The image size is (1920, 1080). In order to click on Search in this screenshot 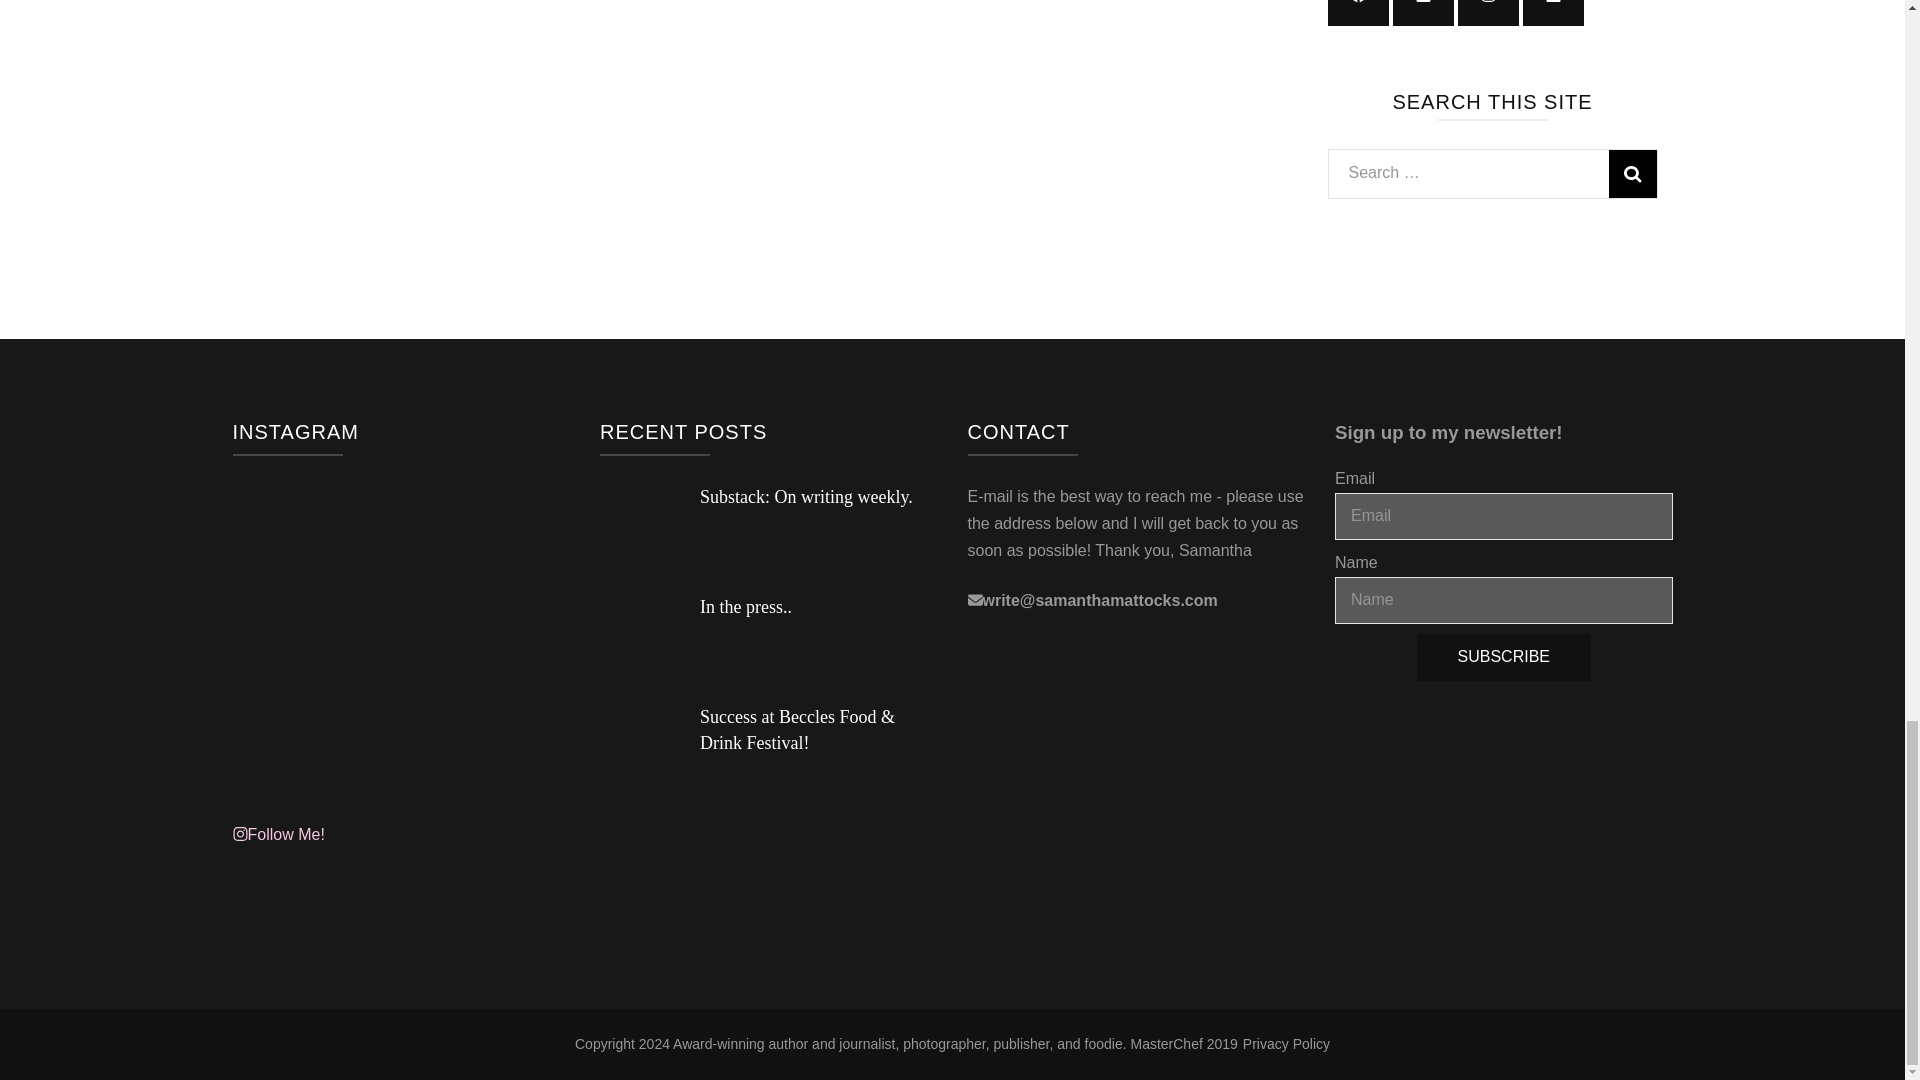, I will do `click(1632, 174)`.